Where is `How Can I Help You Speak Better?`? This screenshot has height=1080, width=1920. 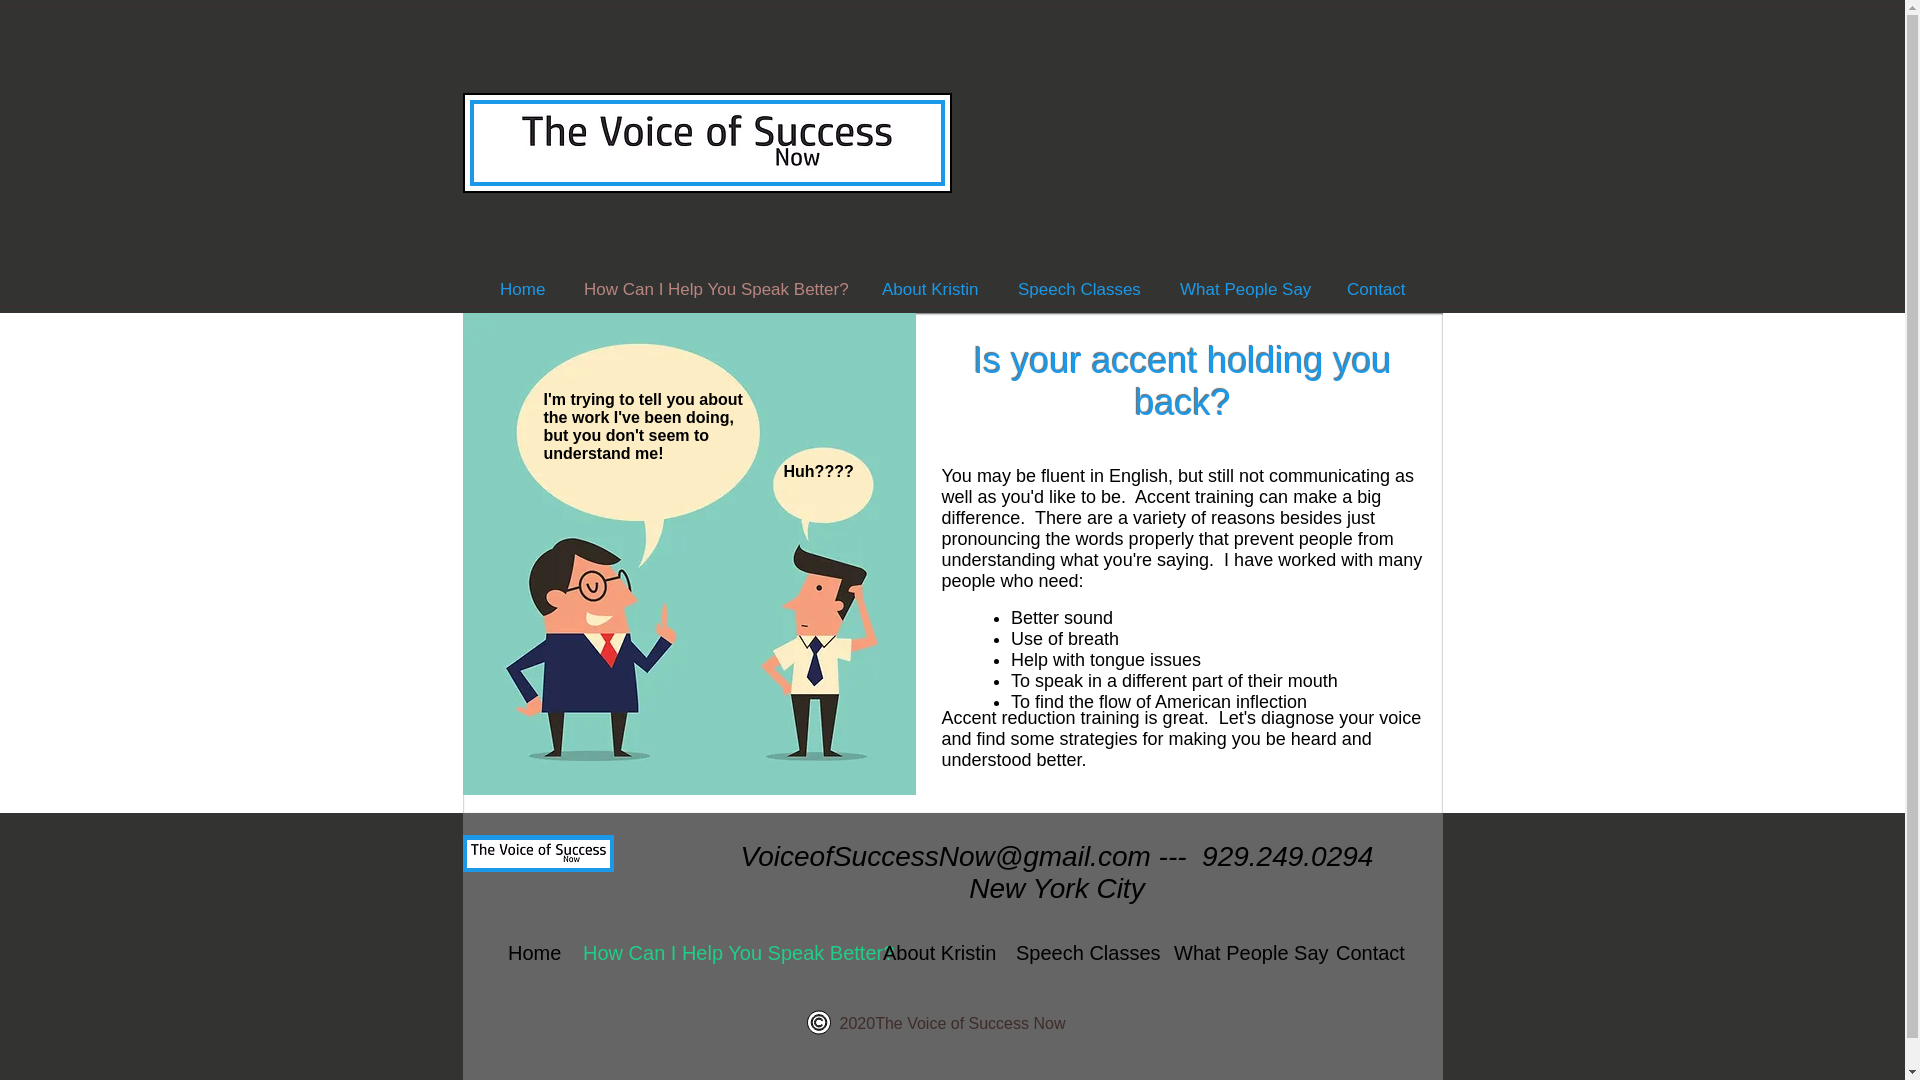
How Can I Help You Speak Better? is located at coordinates (718, 952).